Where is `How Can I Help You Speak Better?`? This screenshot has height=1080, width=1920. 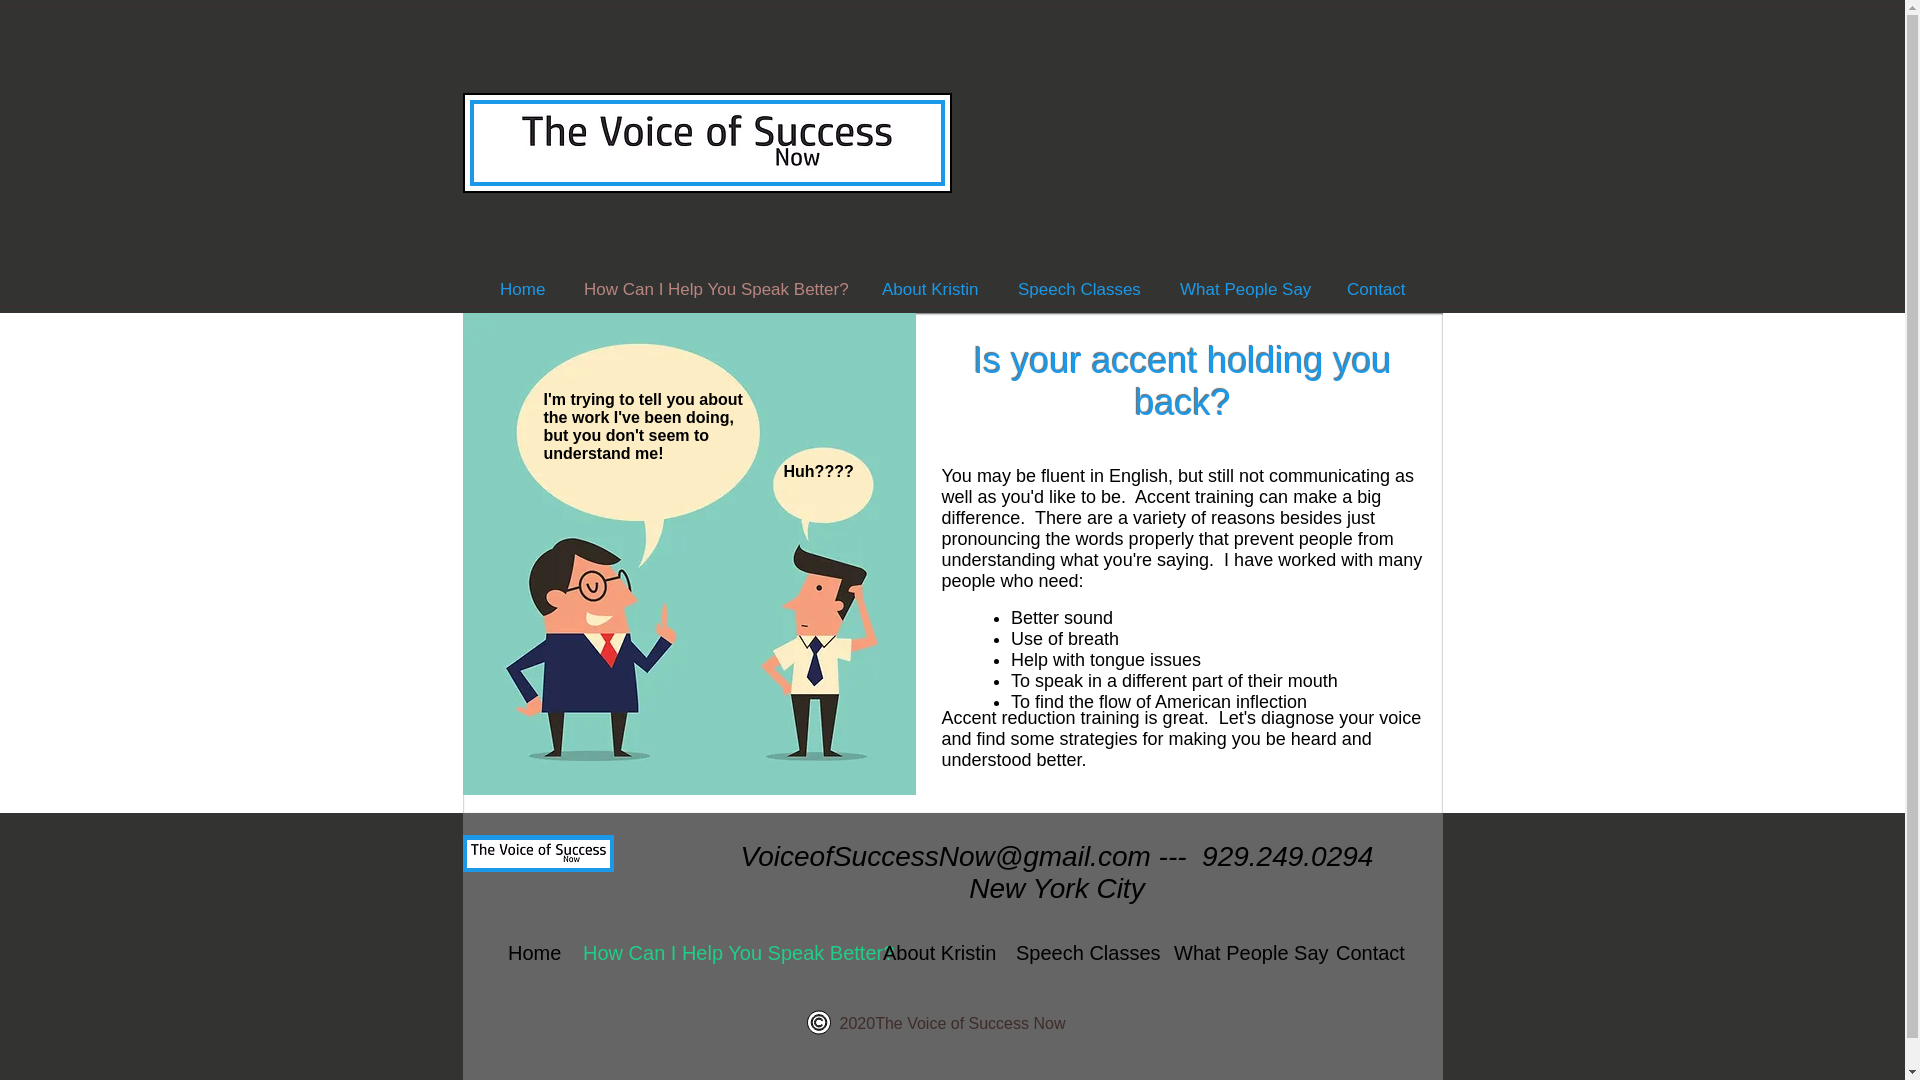
How Can I Help You Speak Better? is located at coordinates (718, 952).